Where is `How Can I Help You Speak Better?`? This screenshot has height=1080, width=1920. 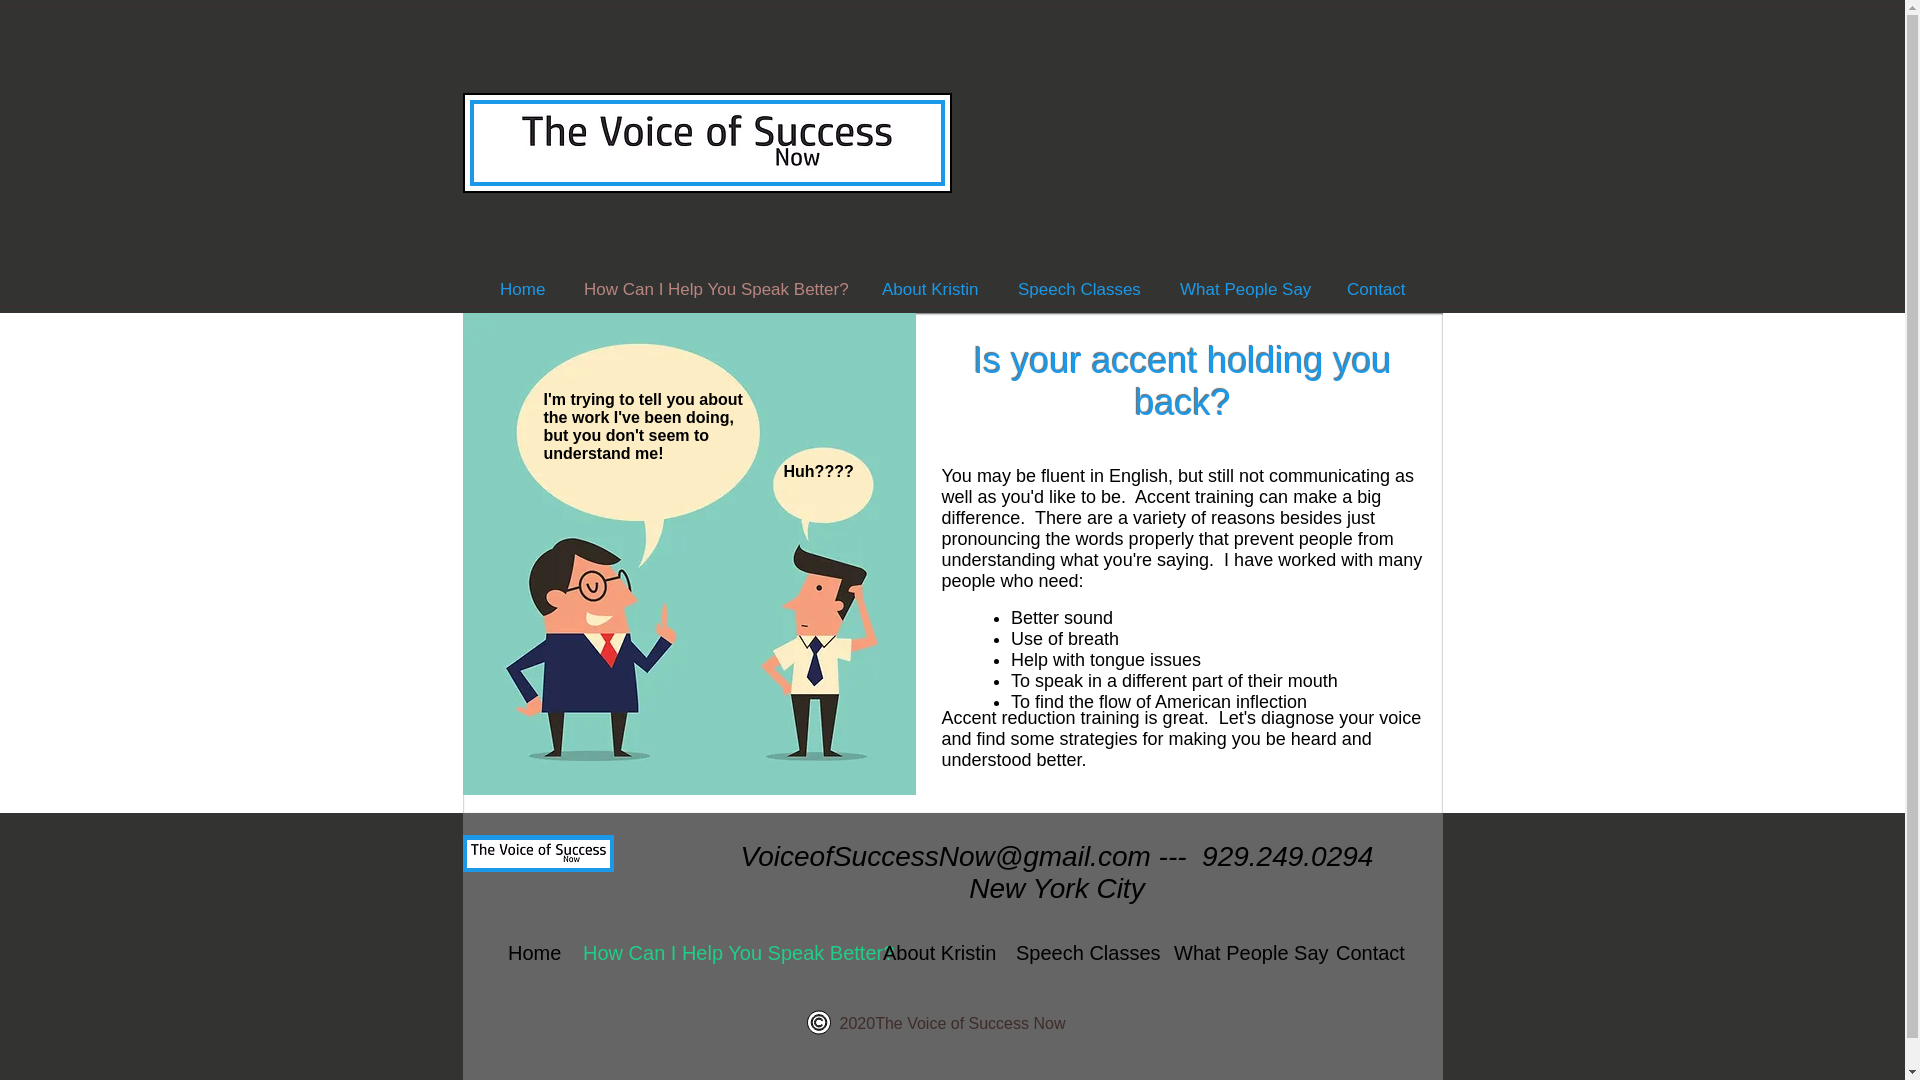
How Can I Help You Speak Better? is located at coordinates (718, 952).